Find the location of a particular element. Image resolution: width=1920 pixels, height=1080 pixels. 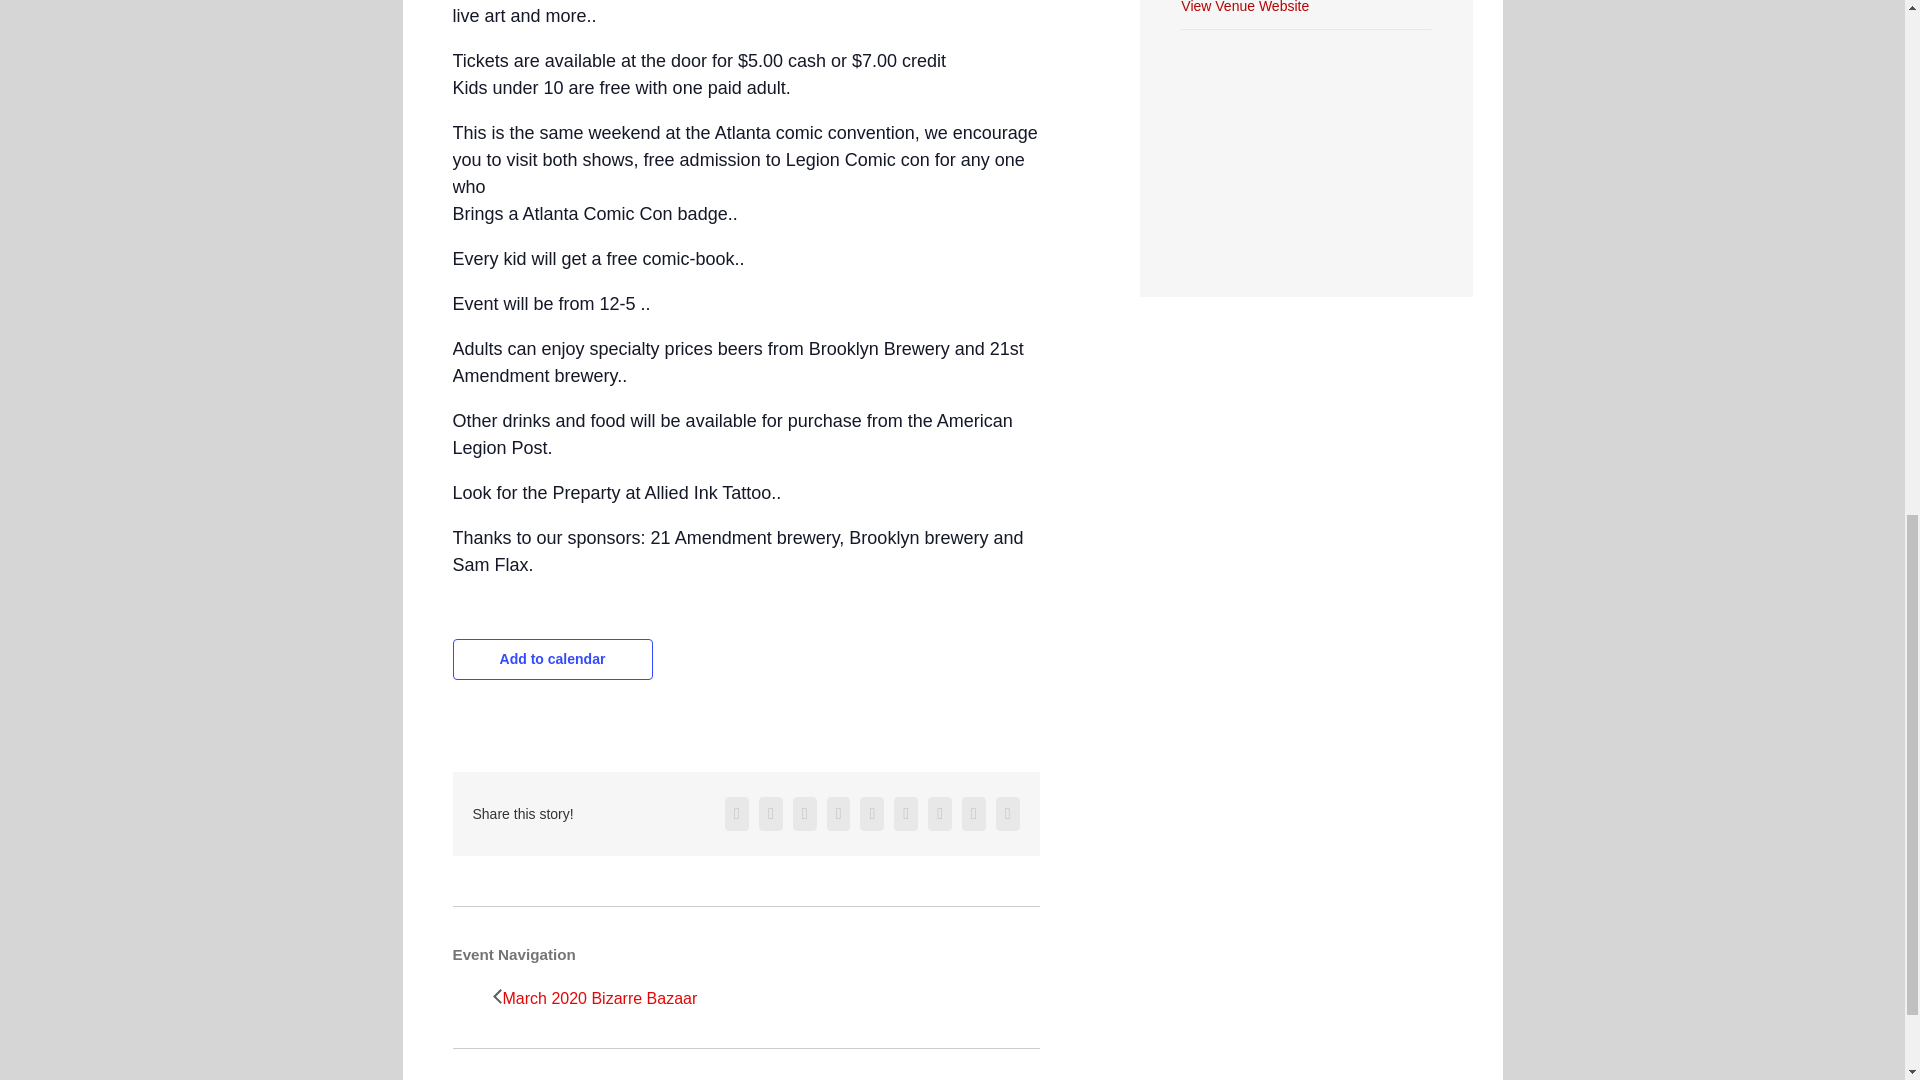

March 2020 Bizarre Bazaar is located at coordinates (604, 998).